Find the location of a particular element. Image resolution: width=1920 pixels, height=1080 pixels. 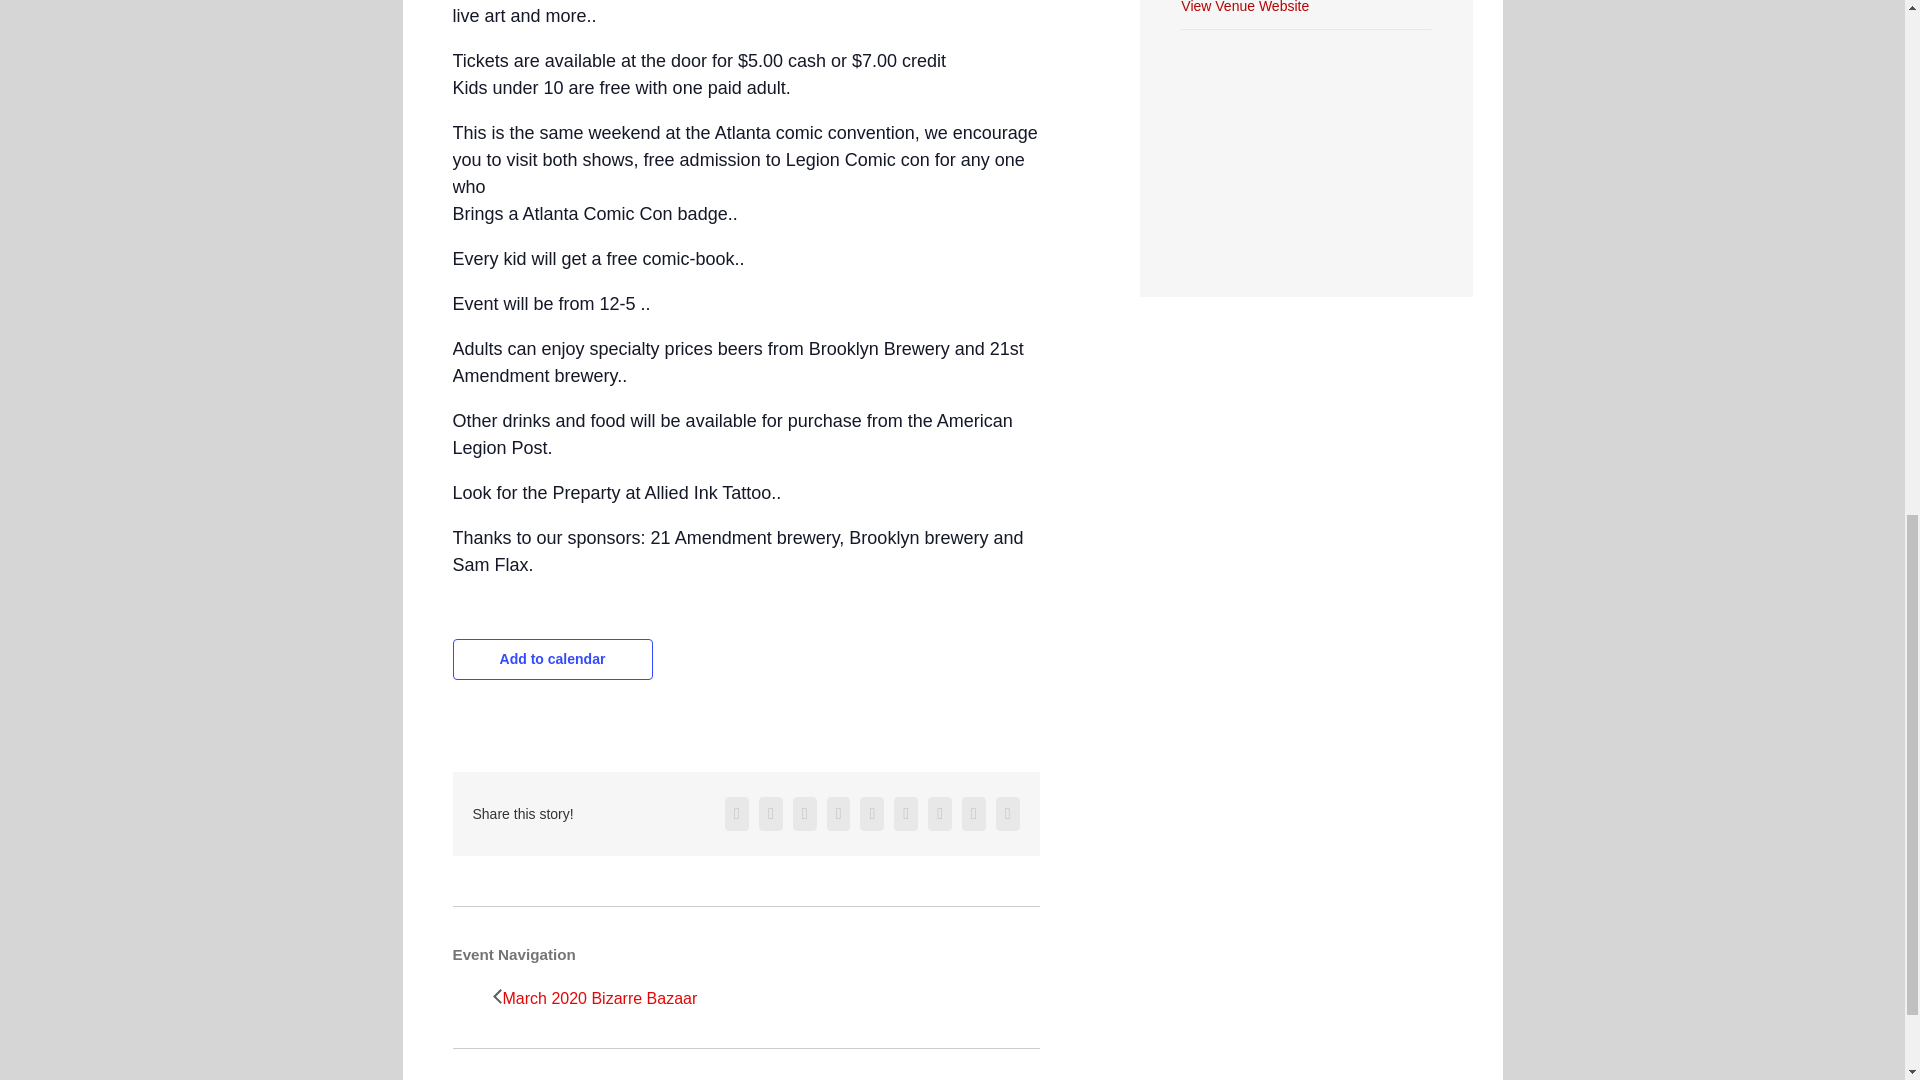

March 2020 Bizarre Bazaar is located at coordinates (604, 998).